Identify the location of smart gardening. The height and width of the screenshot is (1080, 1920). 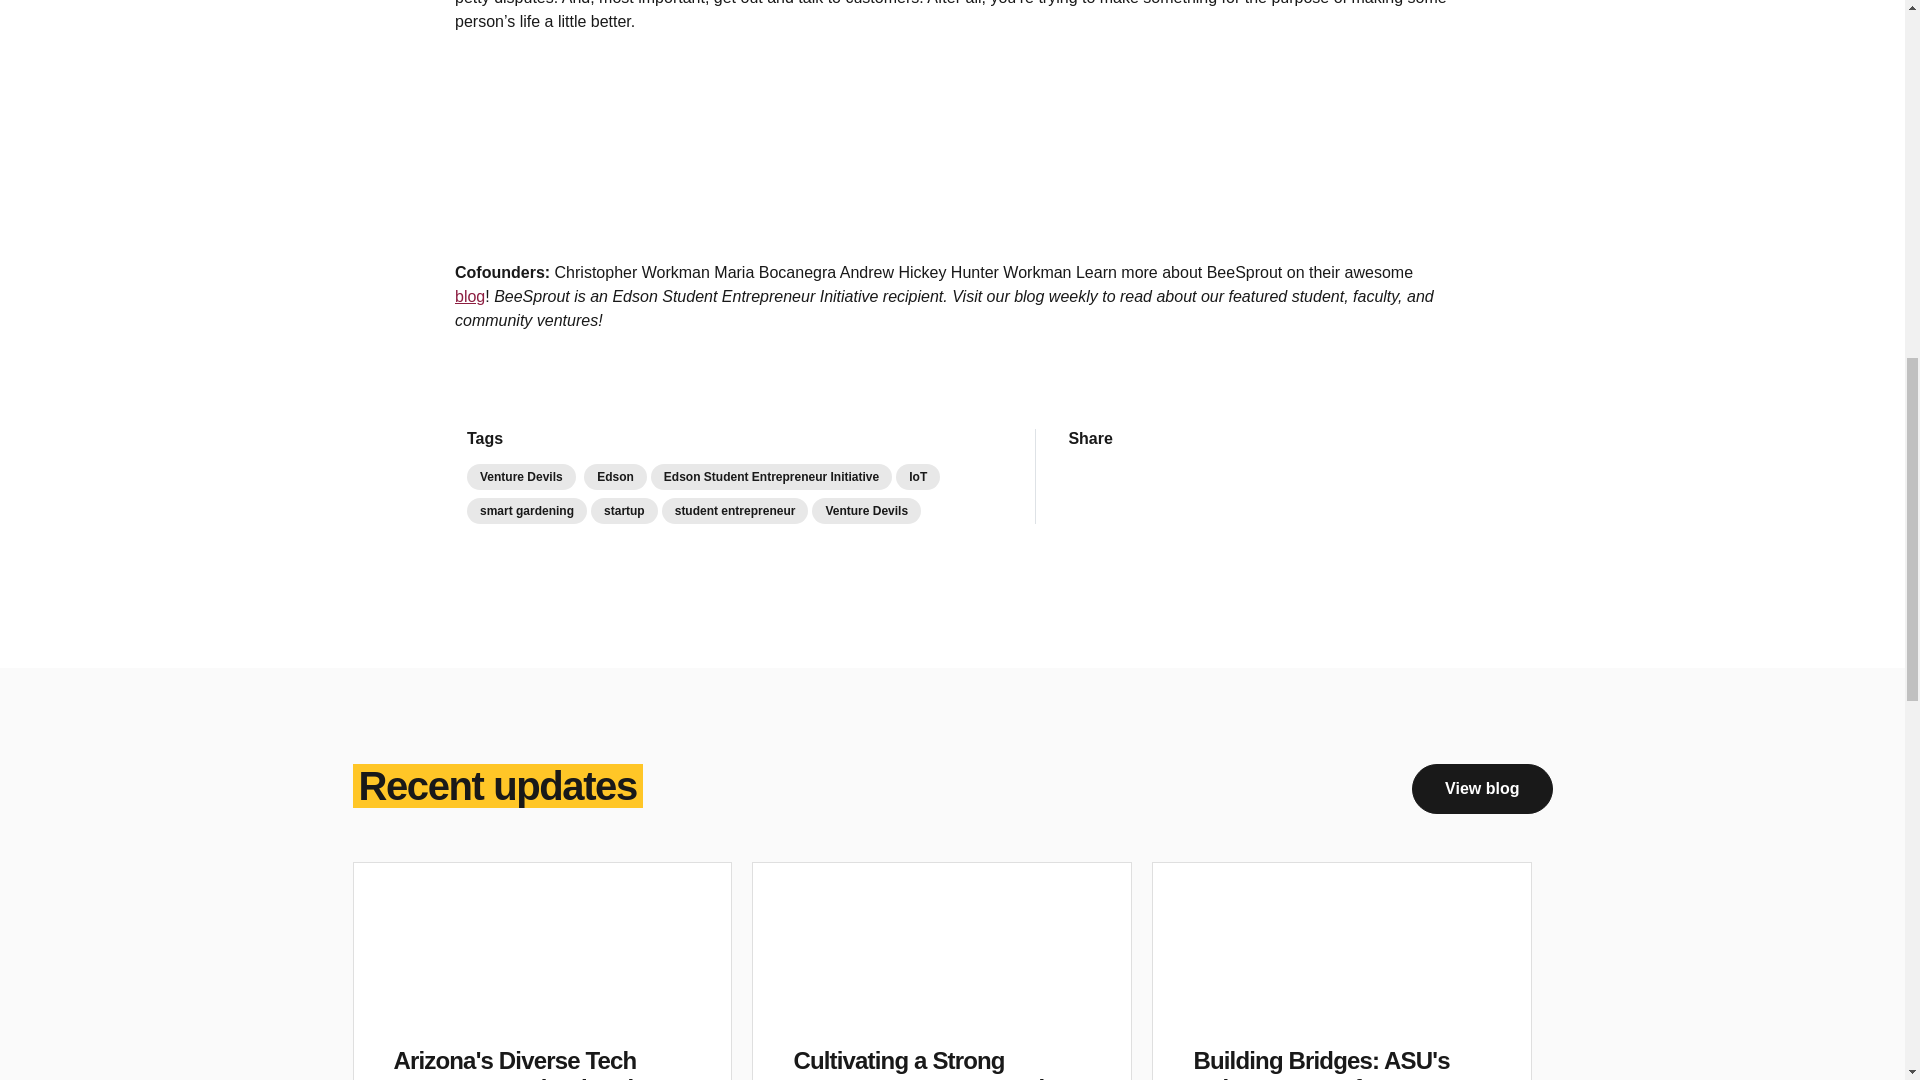
(526, 510).